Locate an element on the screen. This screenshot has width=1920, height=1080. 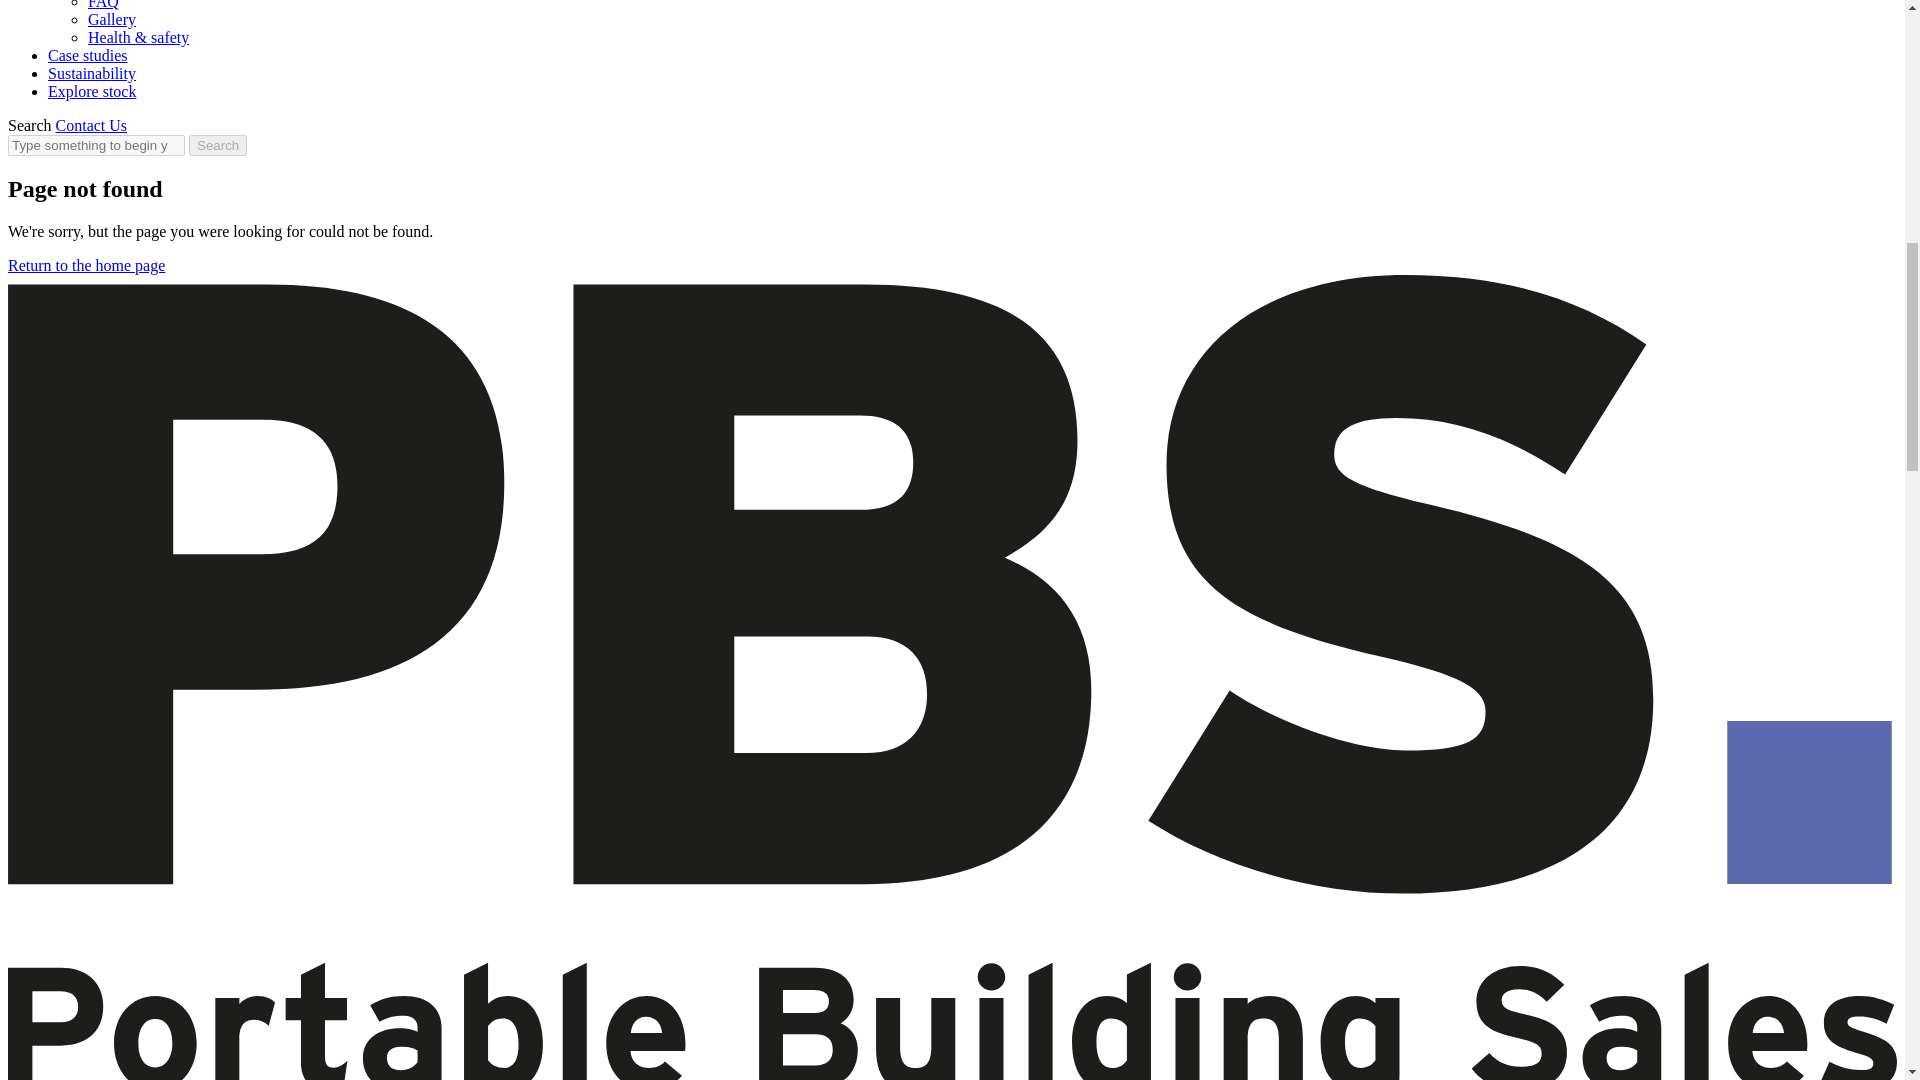
FAQ is located at coordinates (104, 4).